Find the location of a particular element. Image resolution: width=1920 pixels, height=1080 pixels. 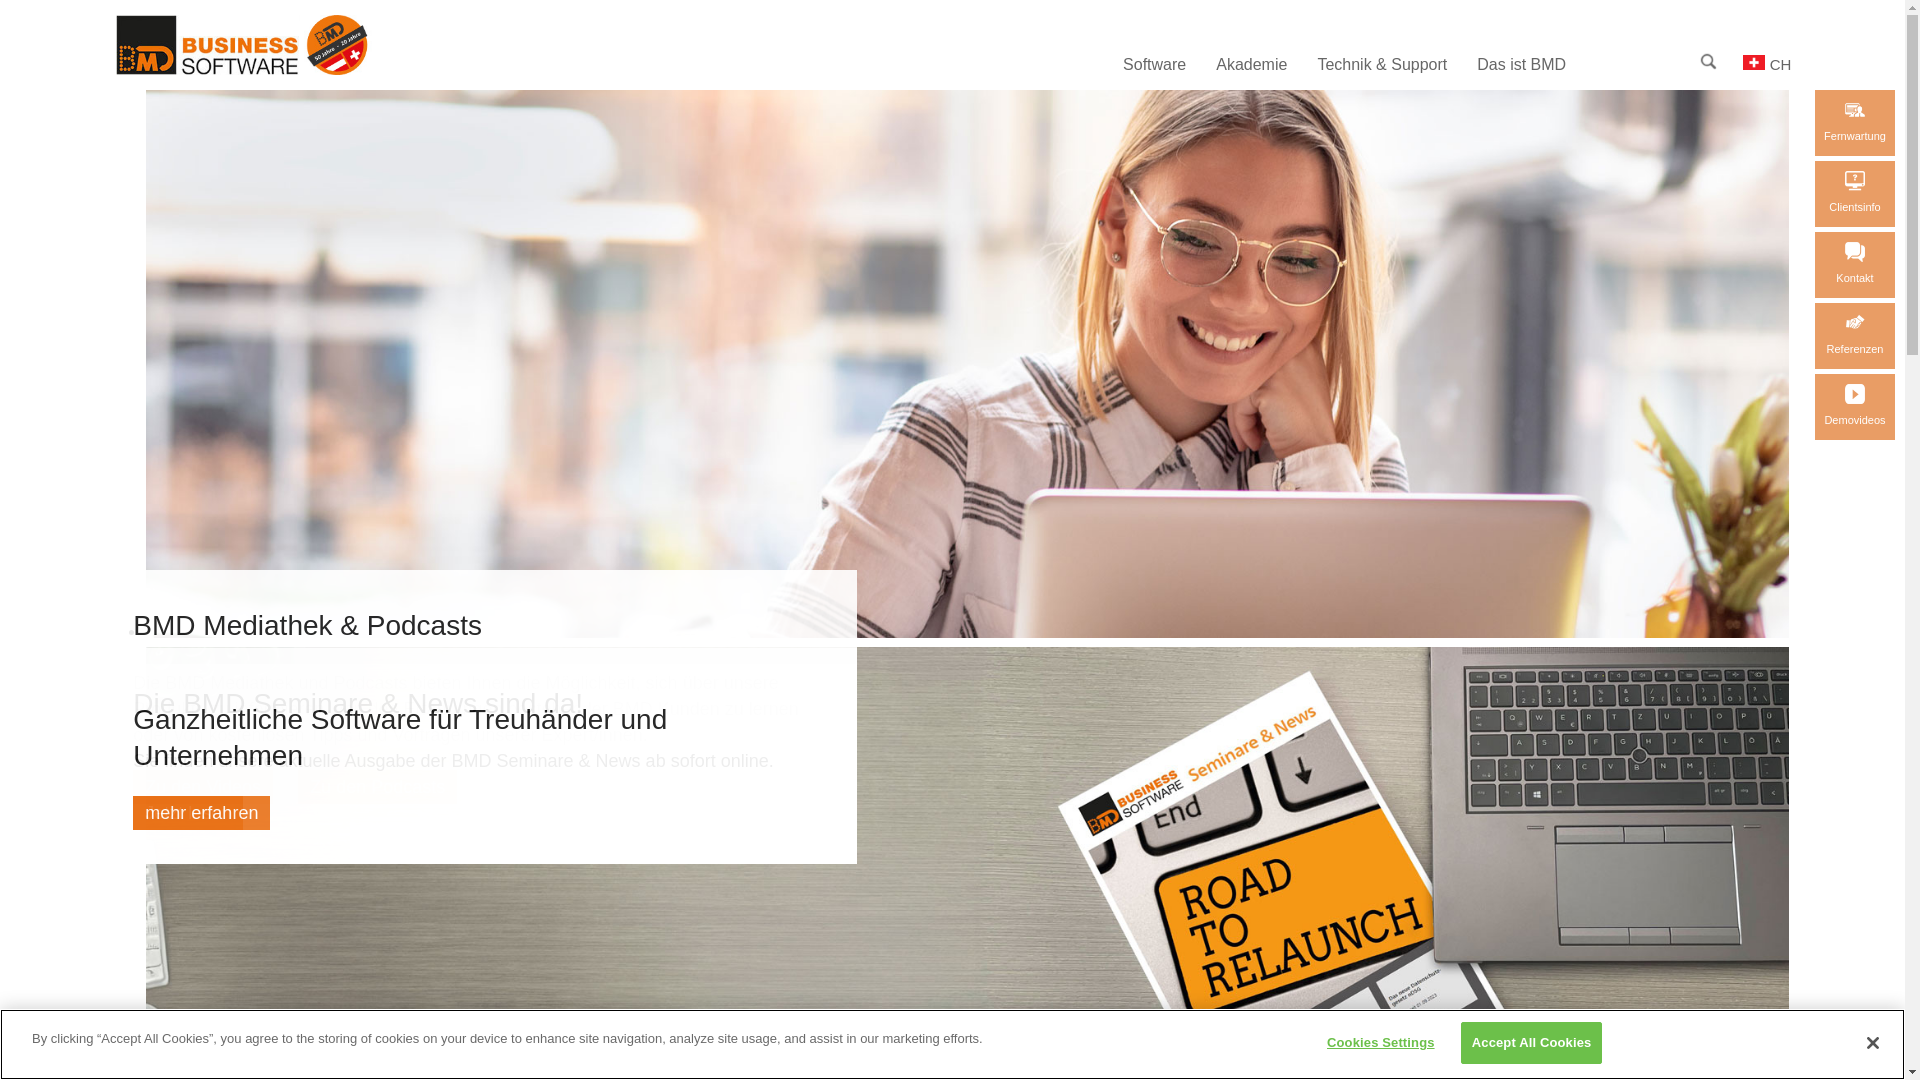

Zu den Referenzen is located at coordinates (1855, 323).